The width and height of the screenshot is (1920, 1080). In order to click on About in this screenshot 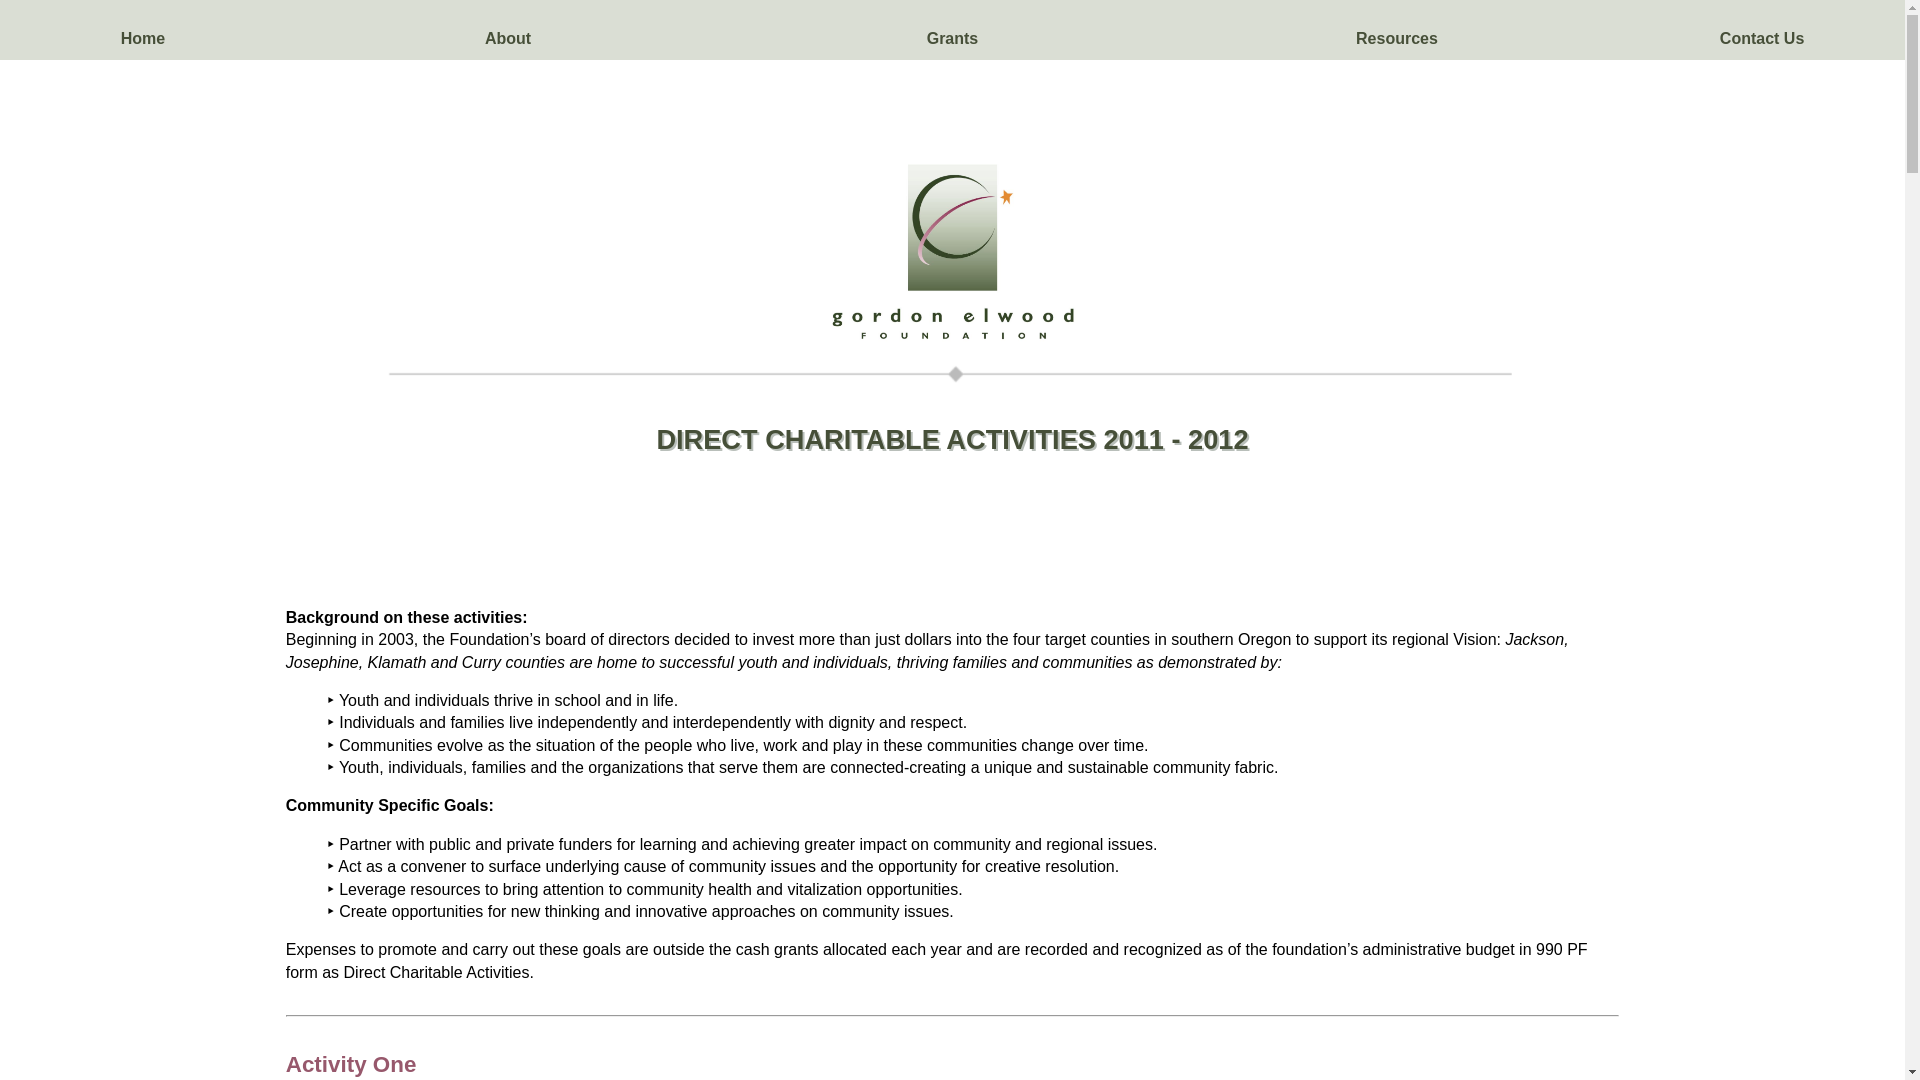, I will do `click(508, 30)`.